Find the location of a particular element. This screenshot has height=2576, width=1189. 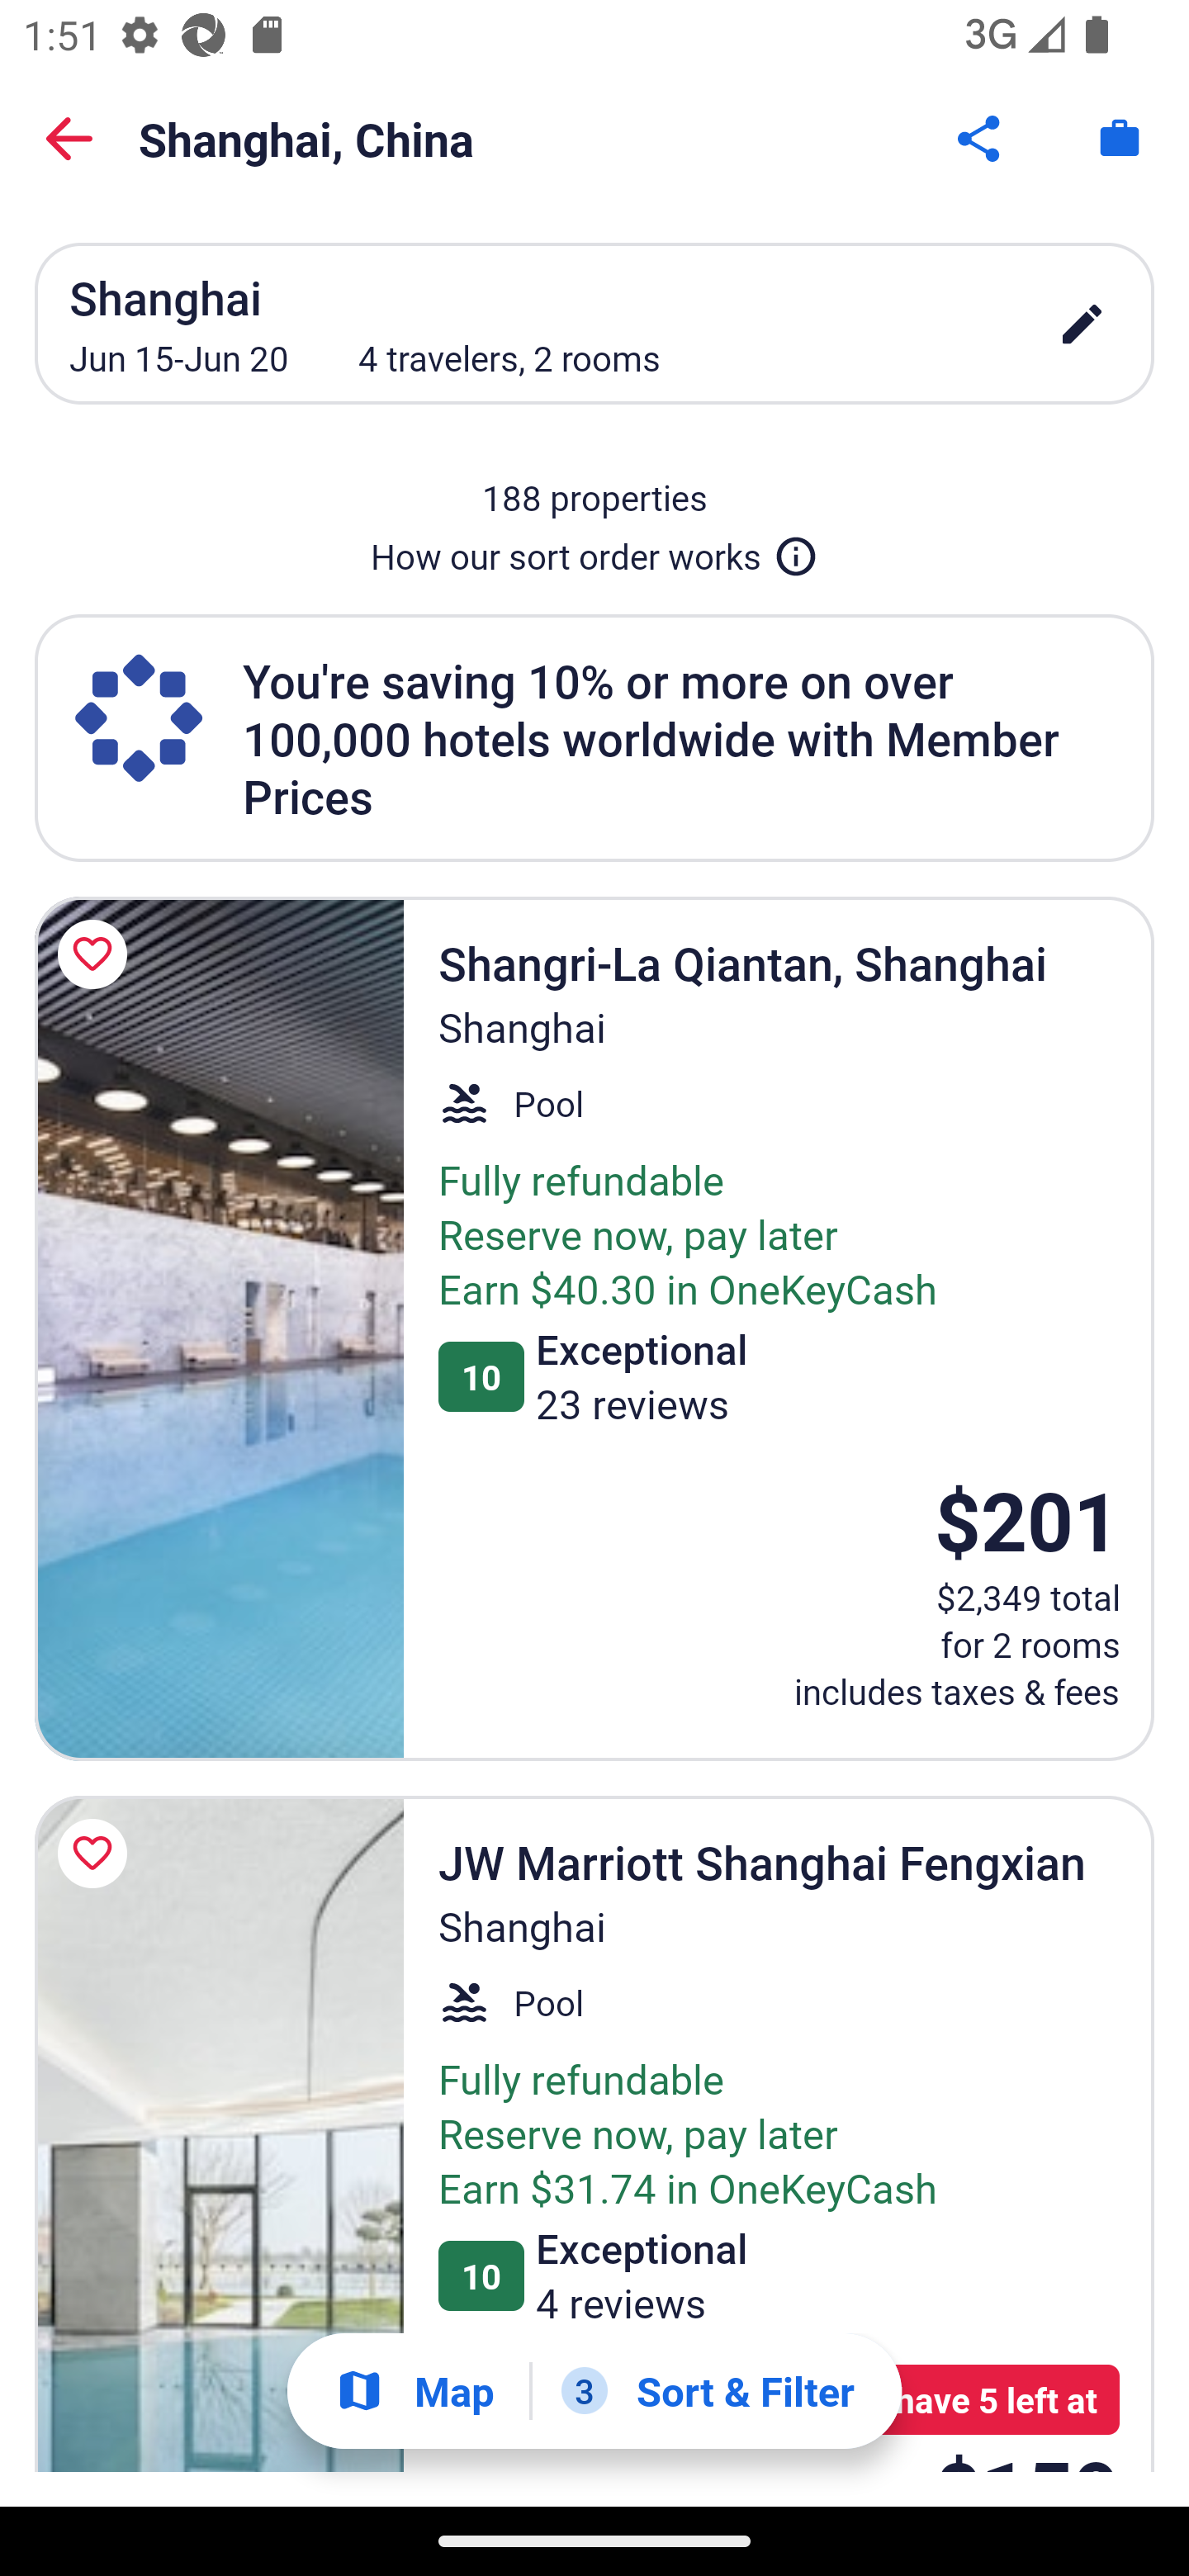

Shangri-La Qiantan, Shanghai is located at coordinates (219, 1329).